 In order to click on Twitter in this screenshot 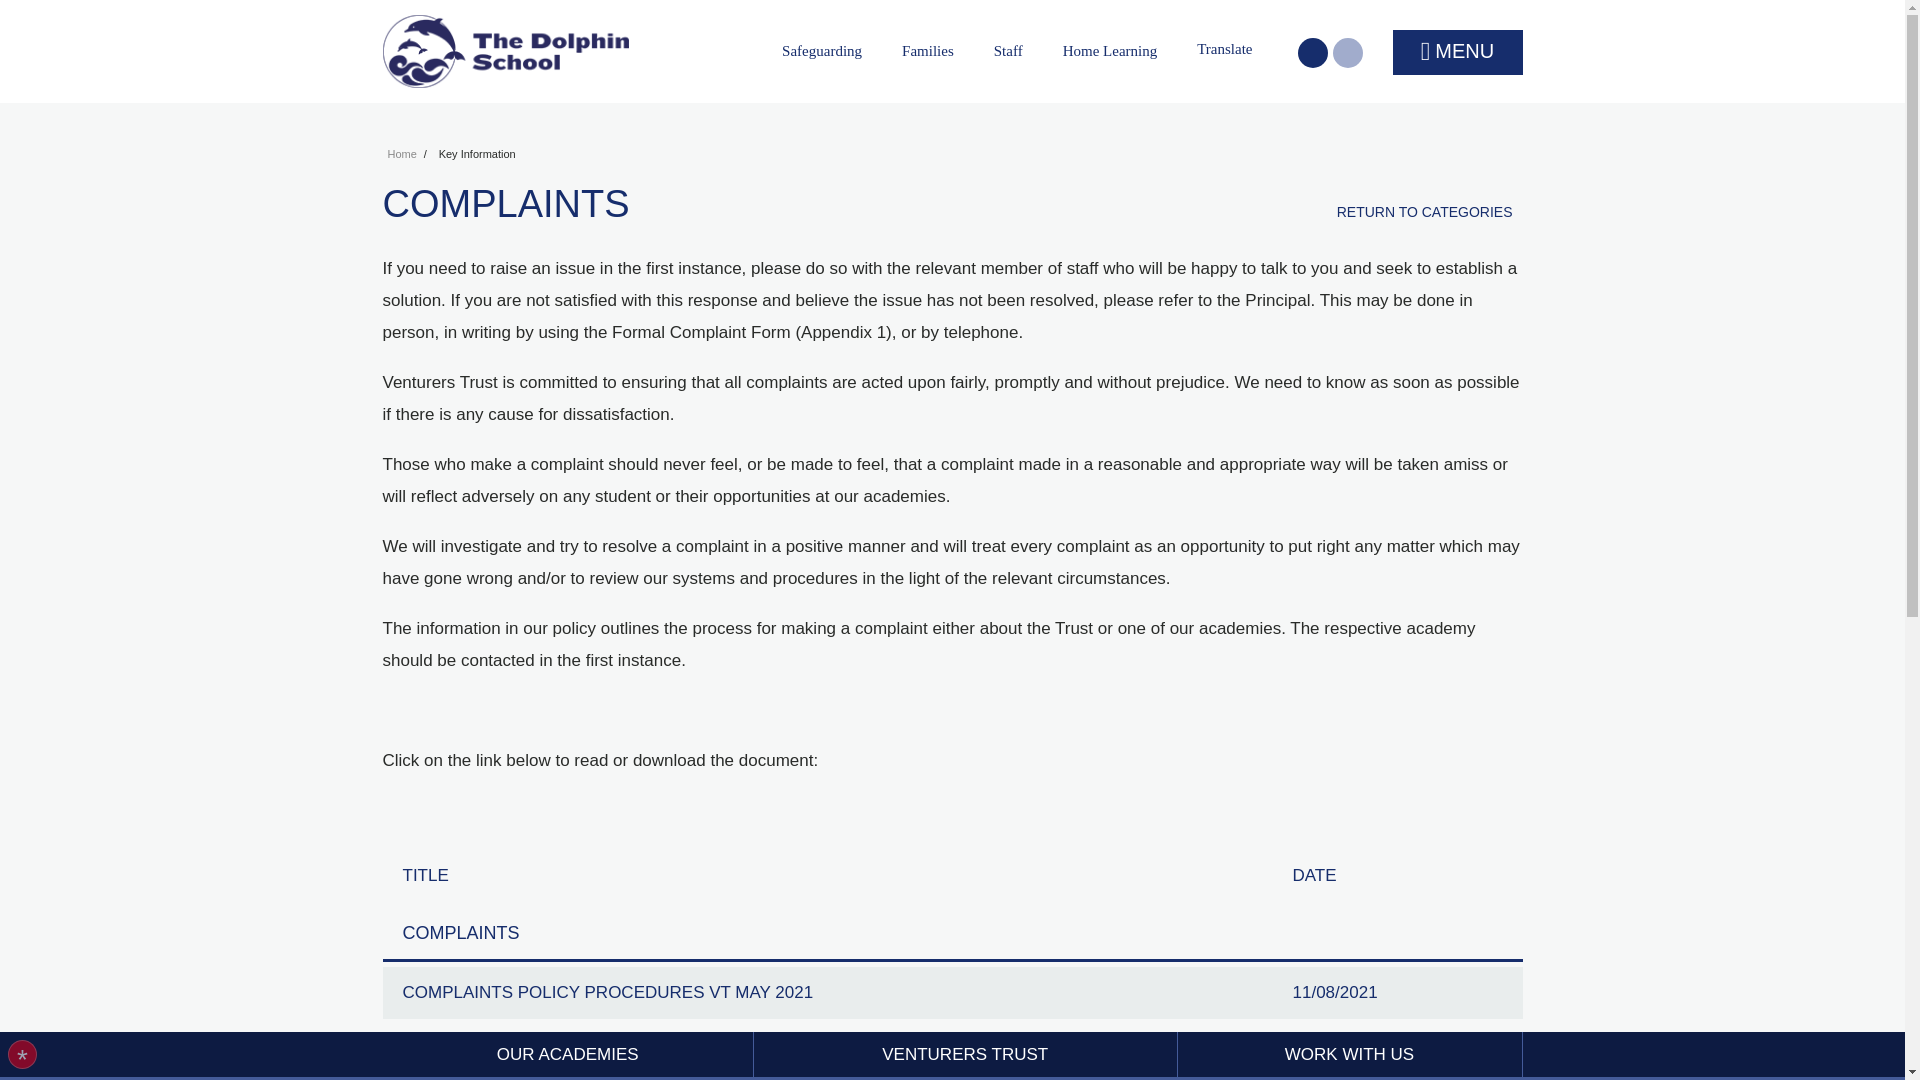, I will do `click(1346, 52)`.